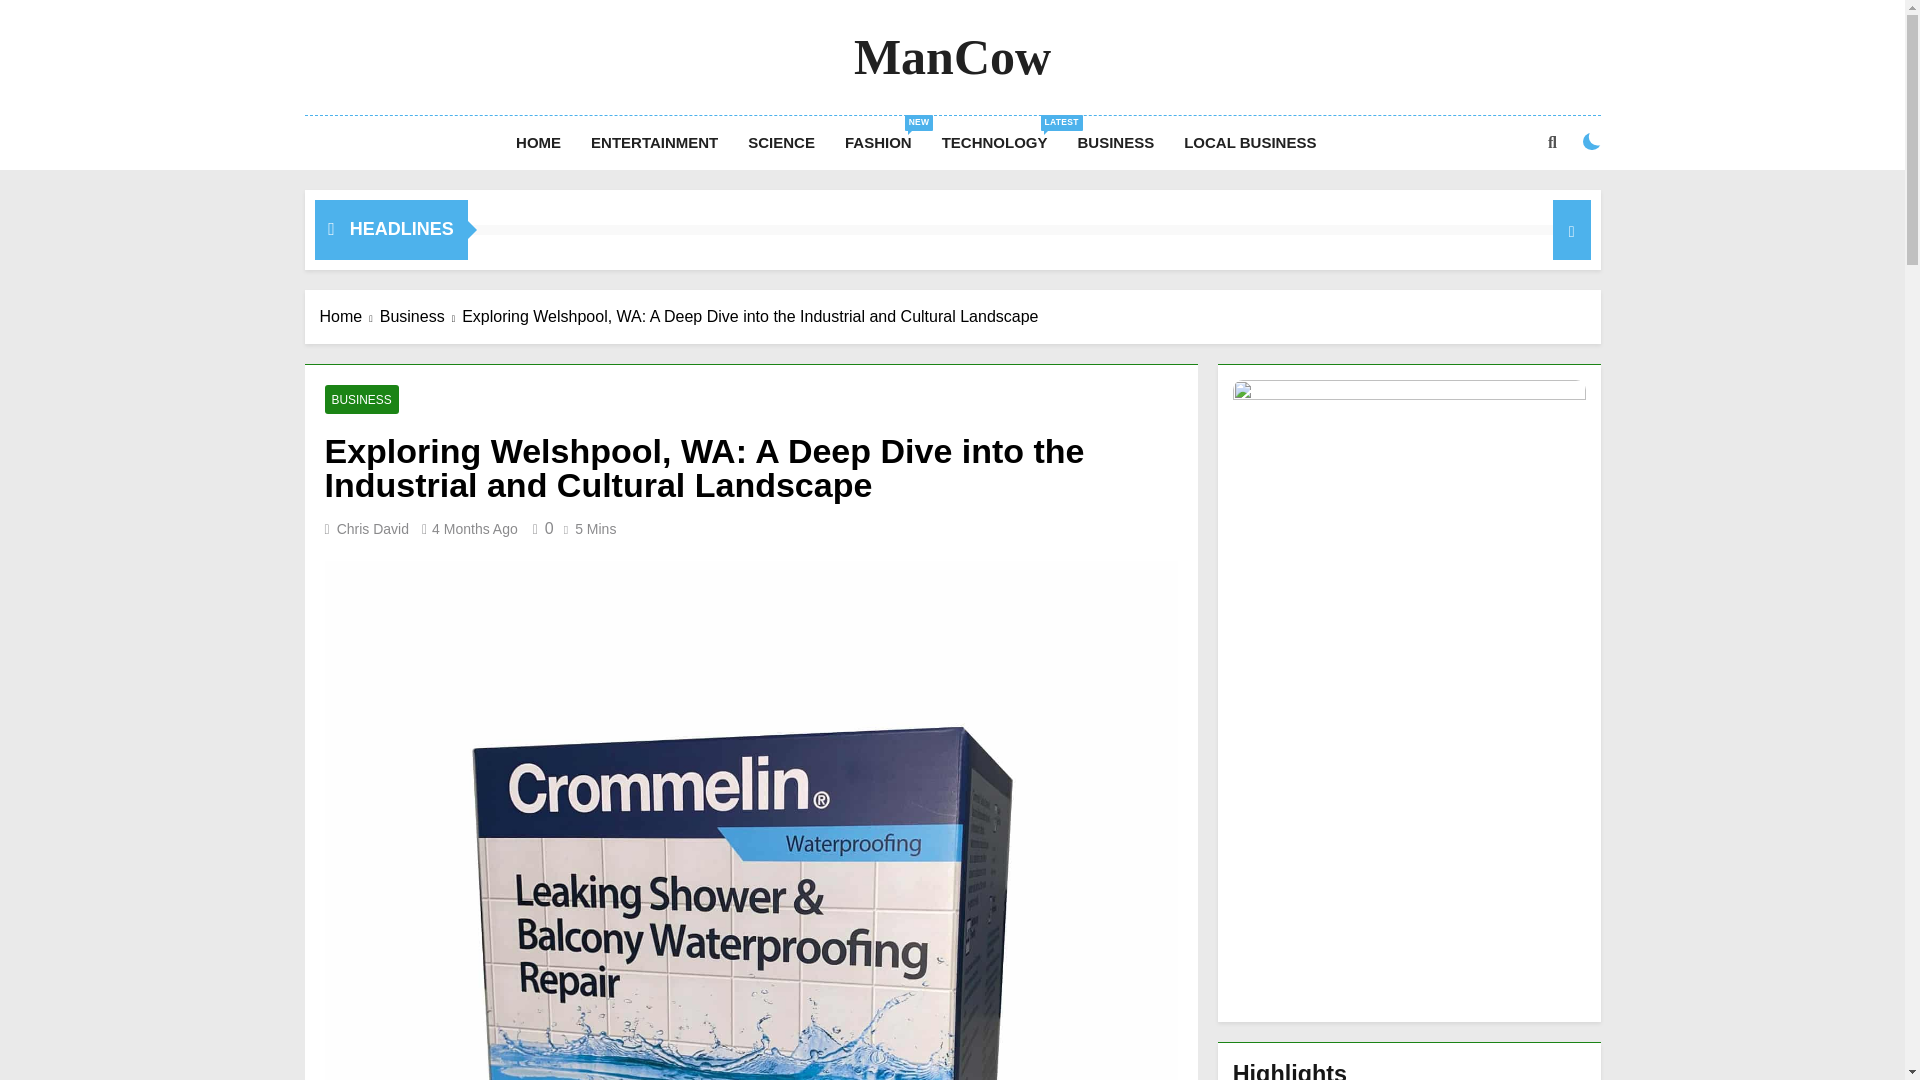 This screenshot has height=1080, width=1920. Describe the element at coordinates (1115, 142) in the screenshot. I see `BUSINESS` at that location.